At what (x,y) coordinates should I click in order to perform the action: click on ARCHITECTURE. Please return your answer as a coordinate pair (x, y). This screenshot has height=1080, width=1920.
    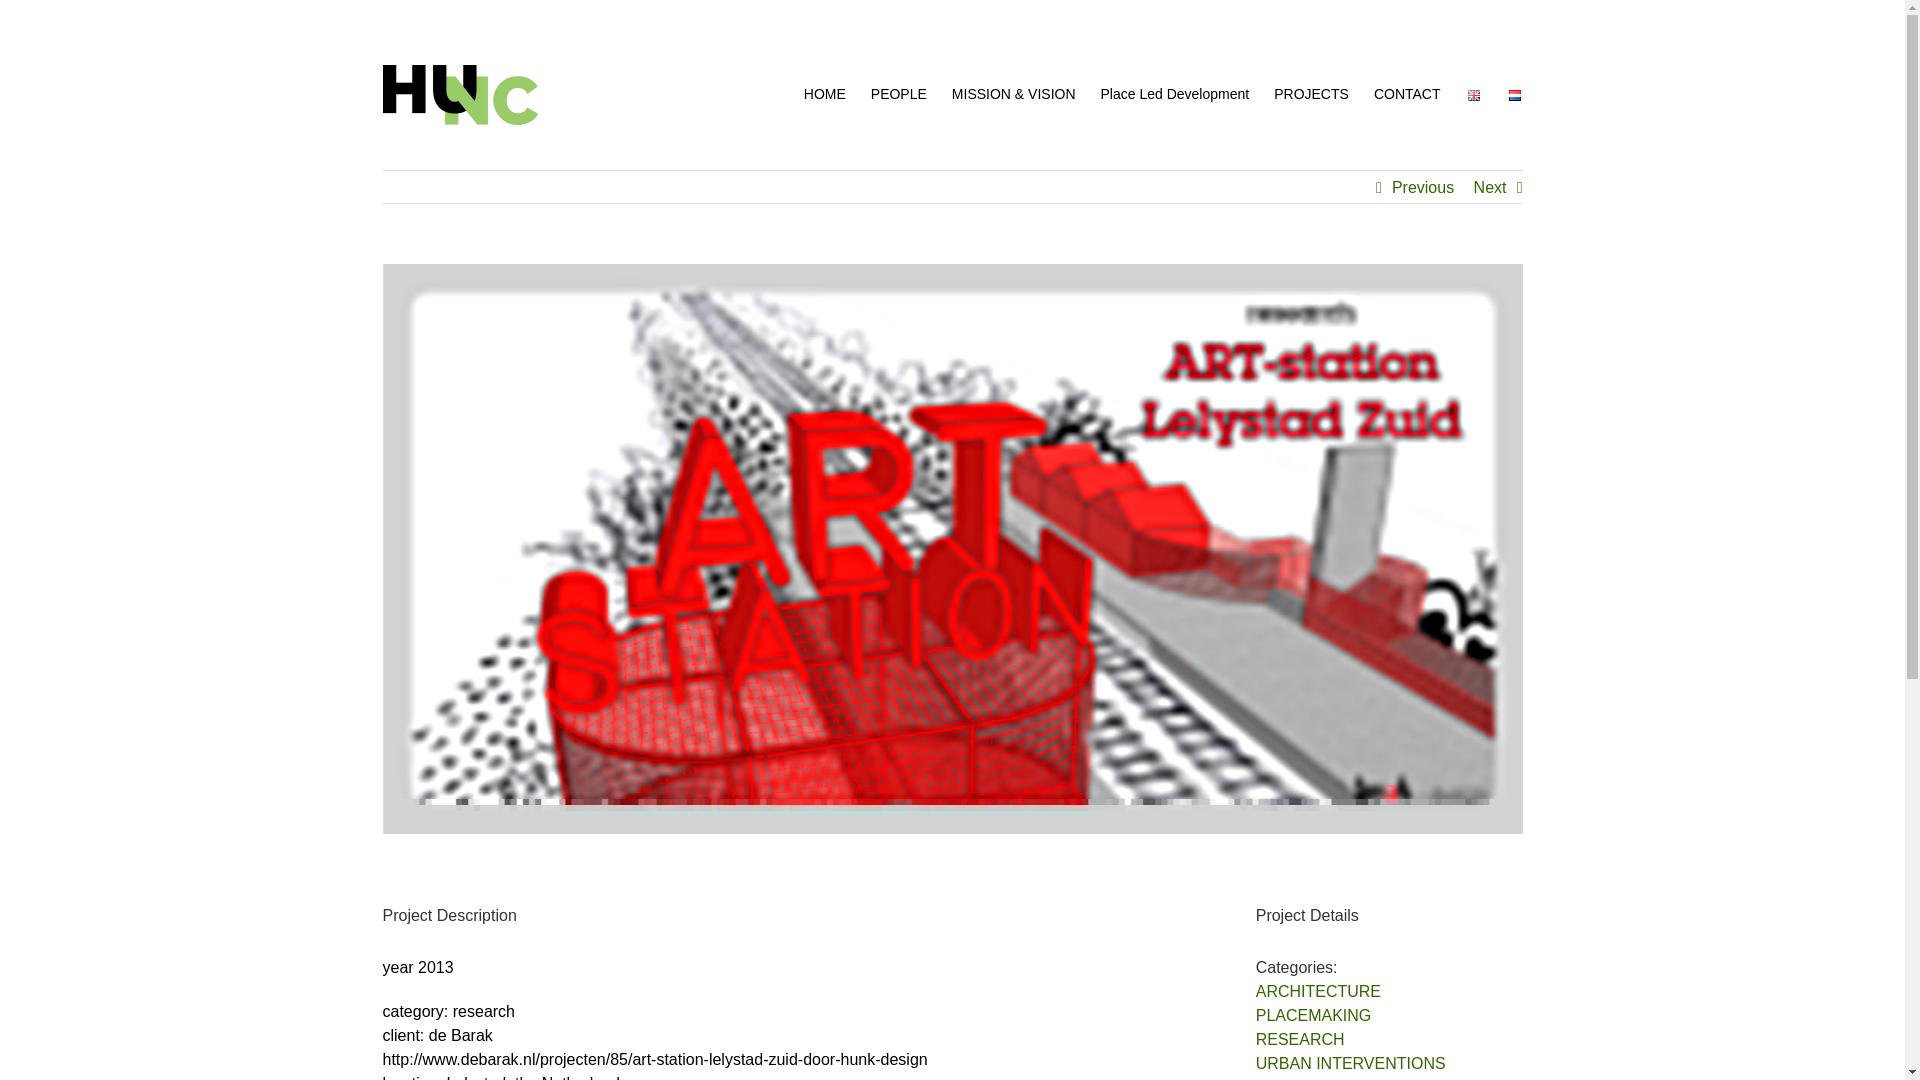
    Looking at the image, I should click on (1318, 991).